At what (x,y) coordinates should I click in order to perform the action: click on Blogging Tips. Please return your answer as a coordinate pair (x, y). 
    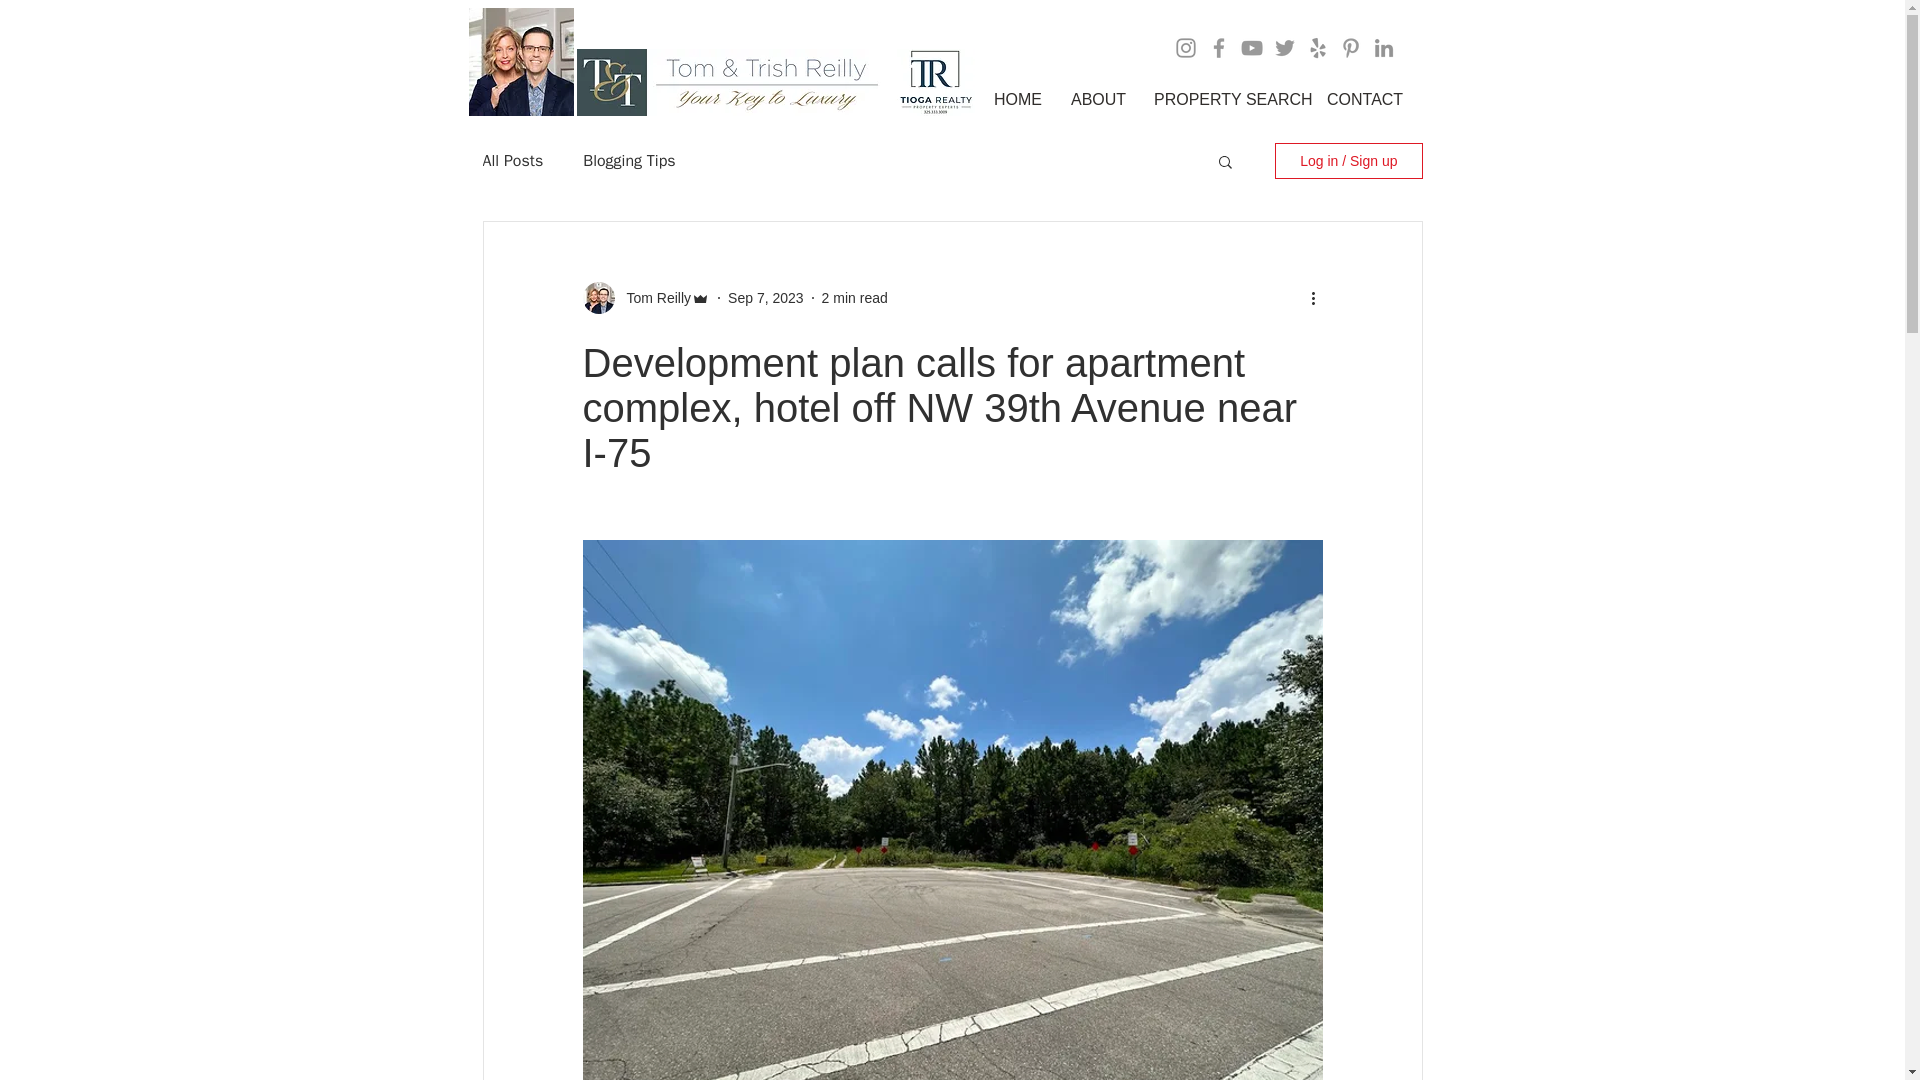
    Looking at the image, I should click on (629, 160).